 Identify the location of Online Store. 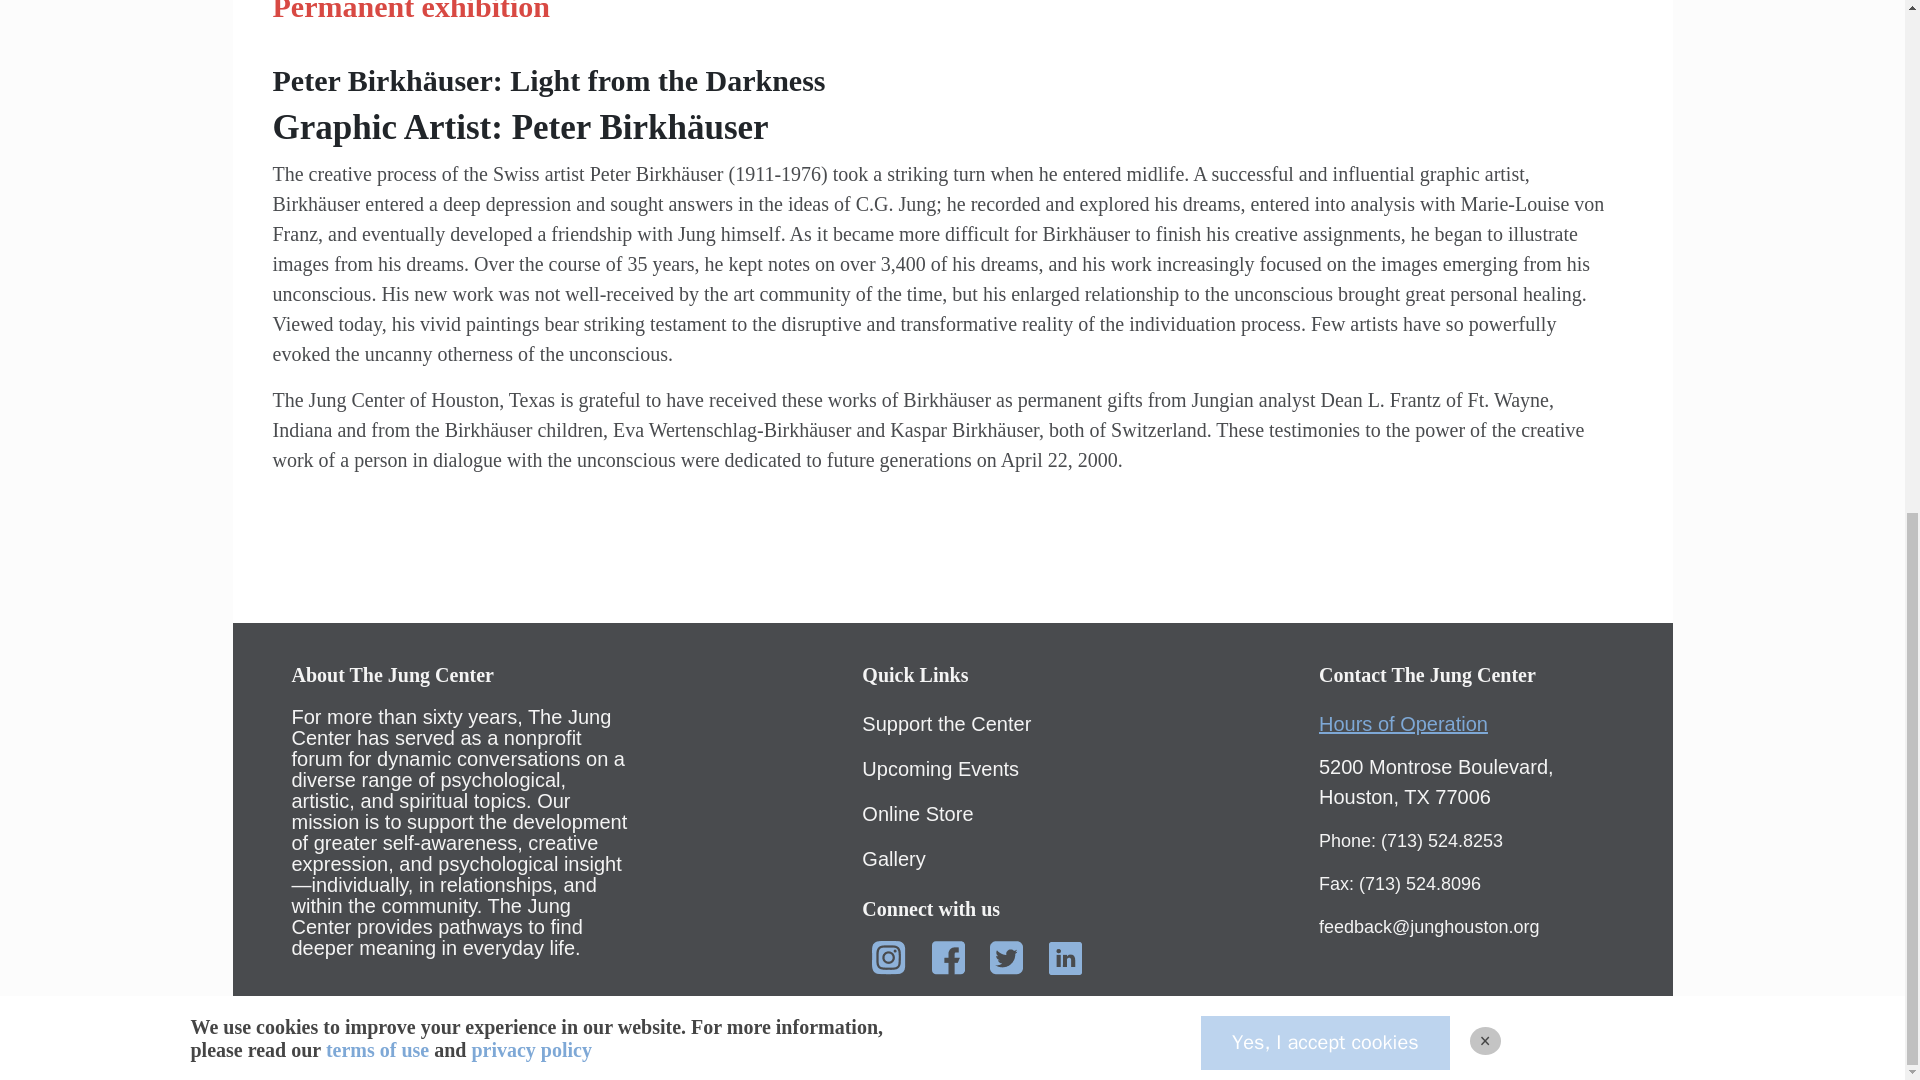
(918, 814).